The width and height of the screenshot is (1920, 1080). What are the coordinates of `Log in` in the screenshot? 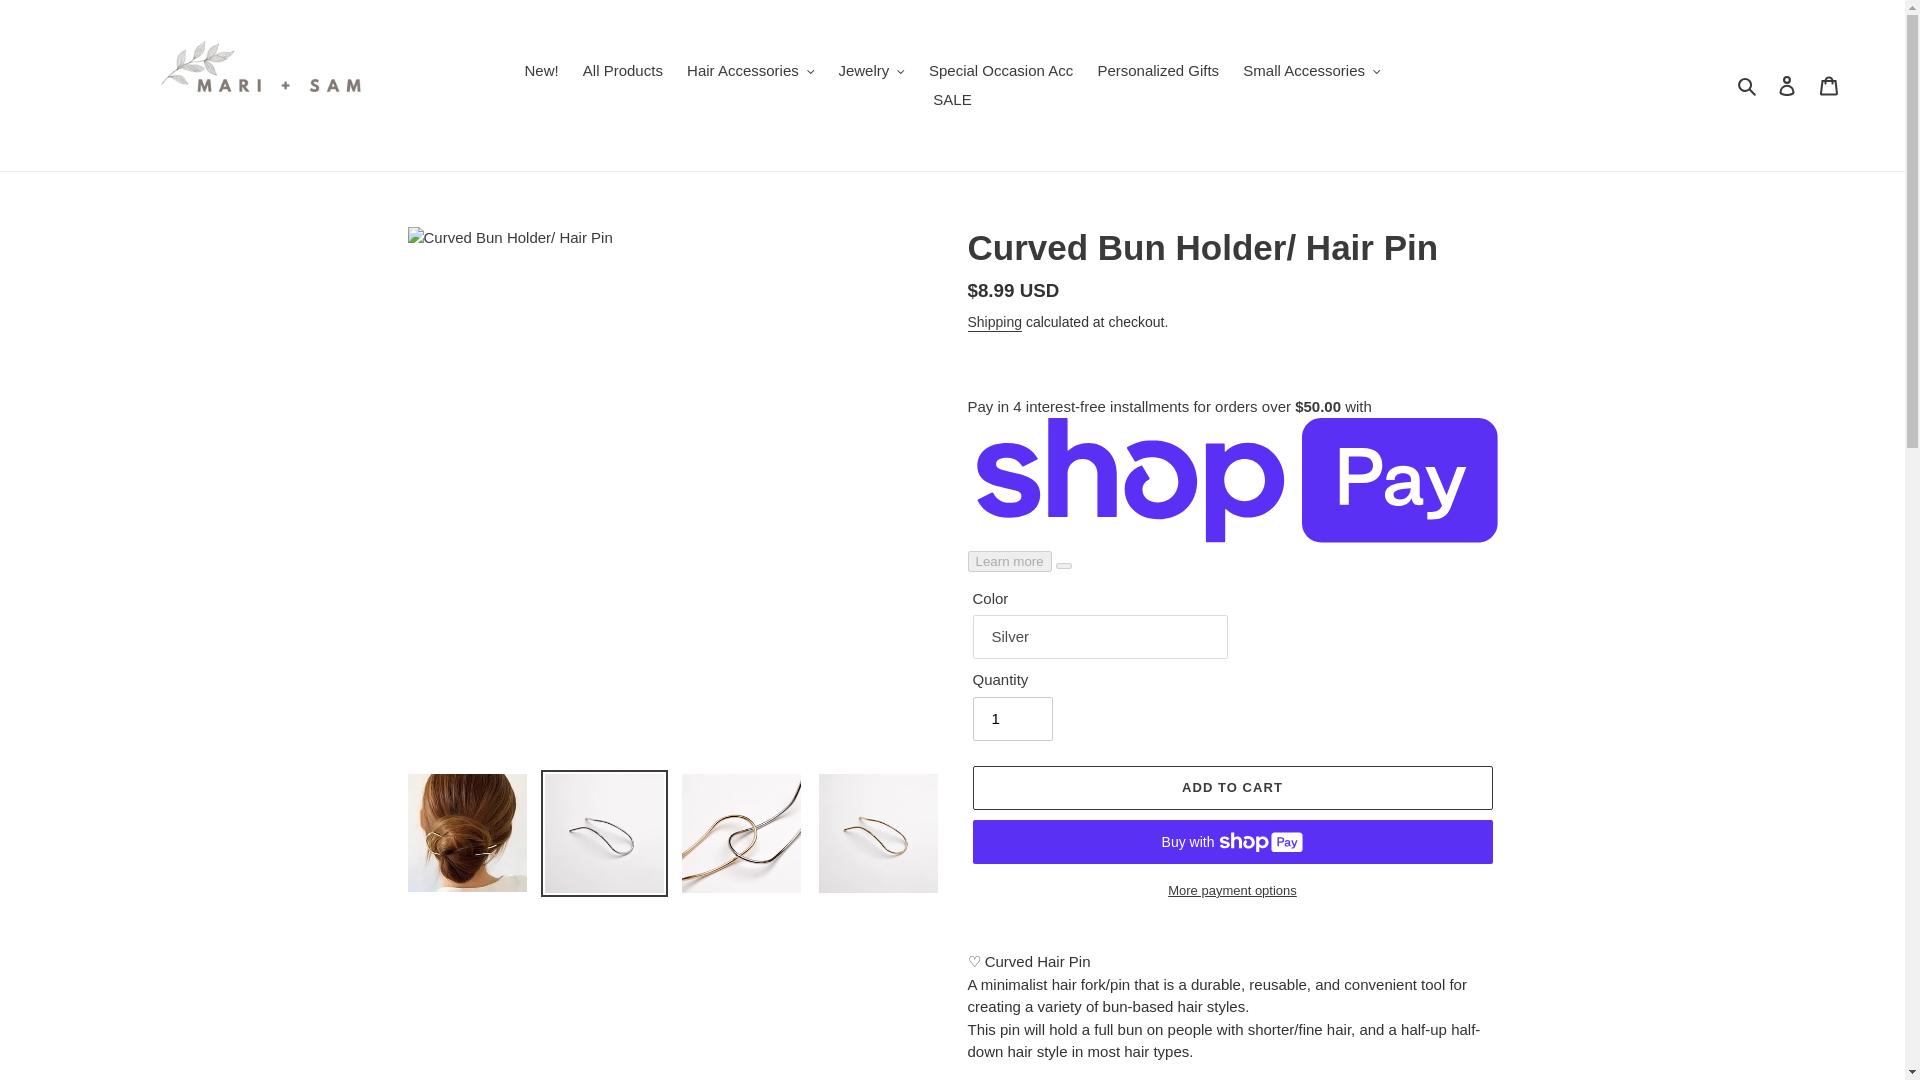 It's located at (1787, 84).